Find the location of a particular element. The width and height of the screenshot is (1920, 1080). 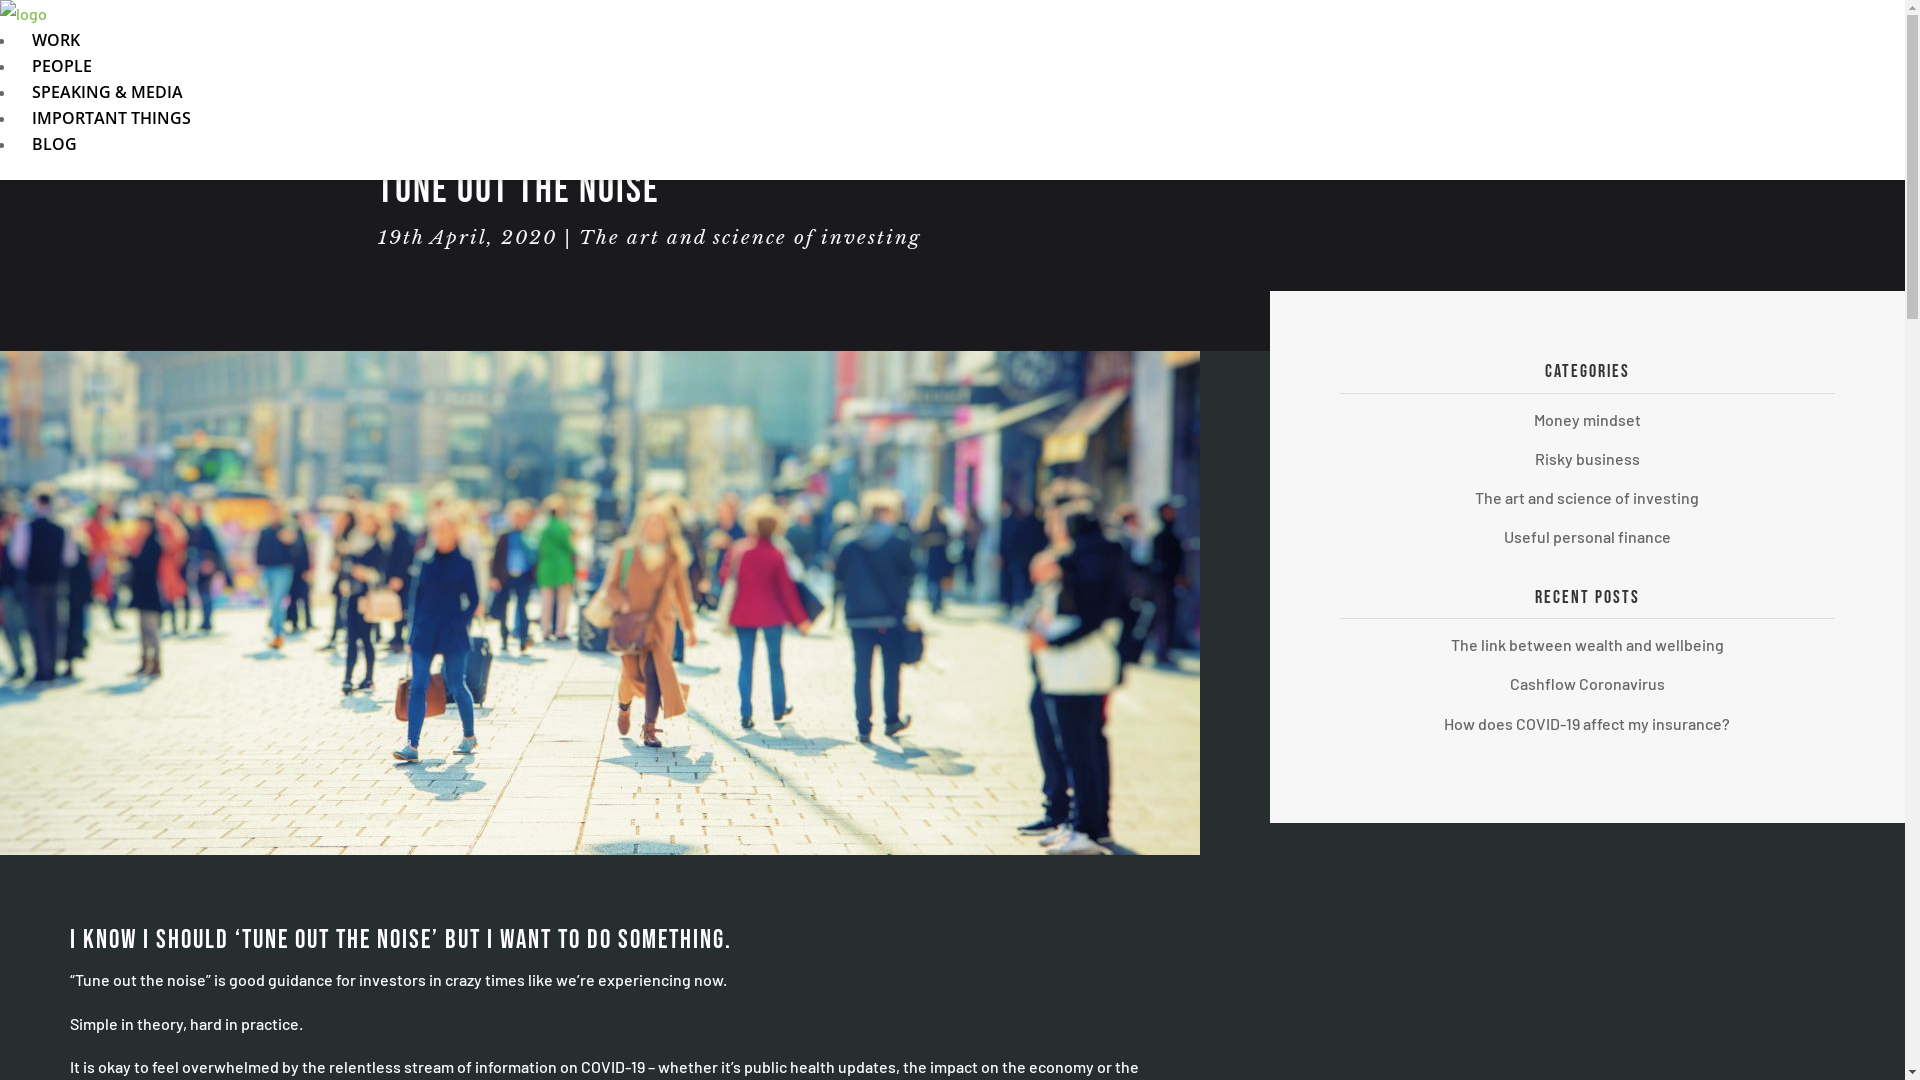

Useful personal finance is located at coordinates (1588, 536).